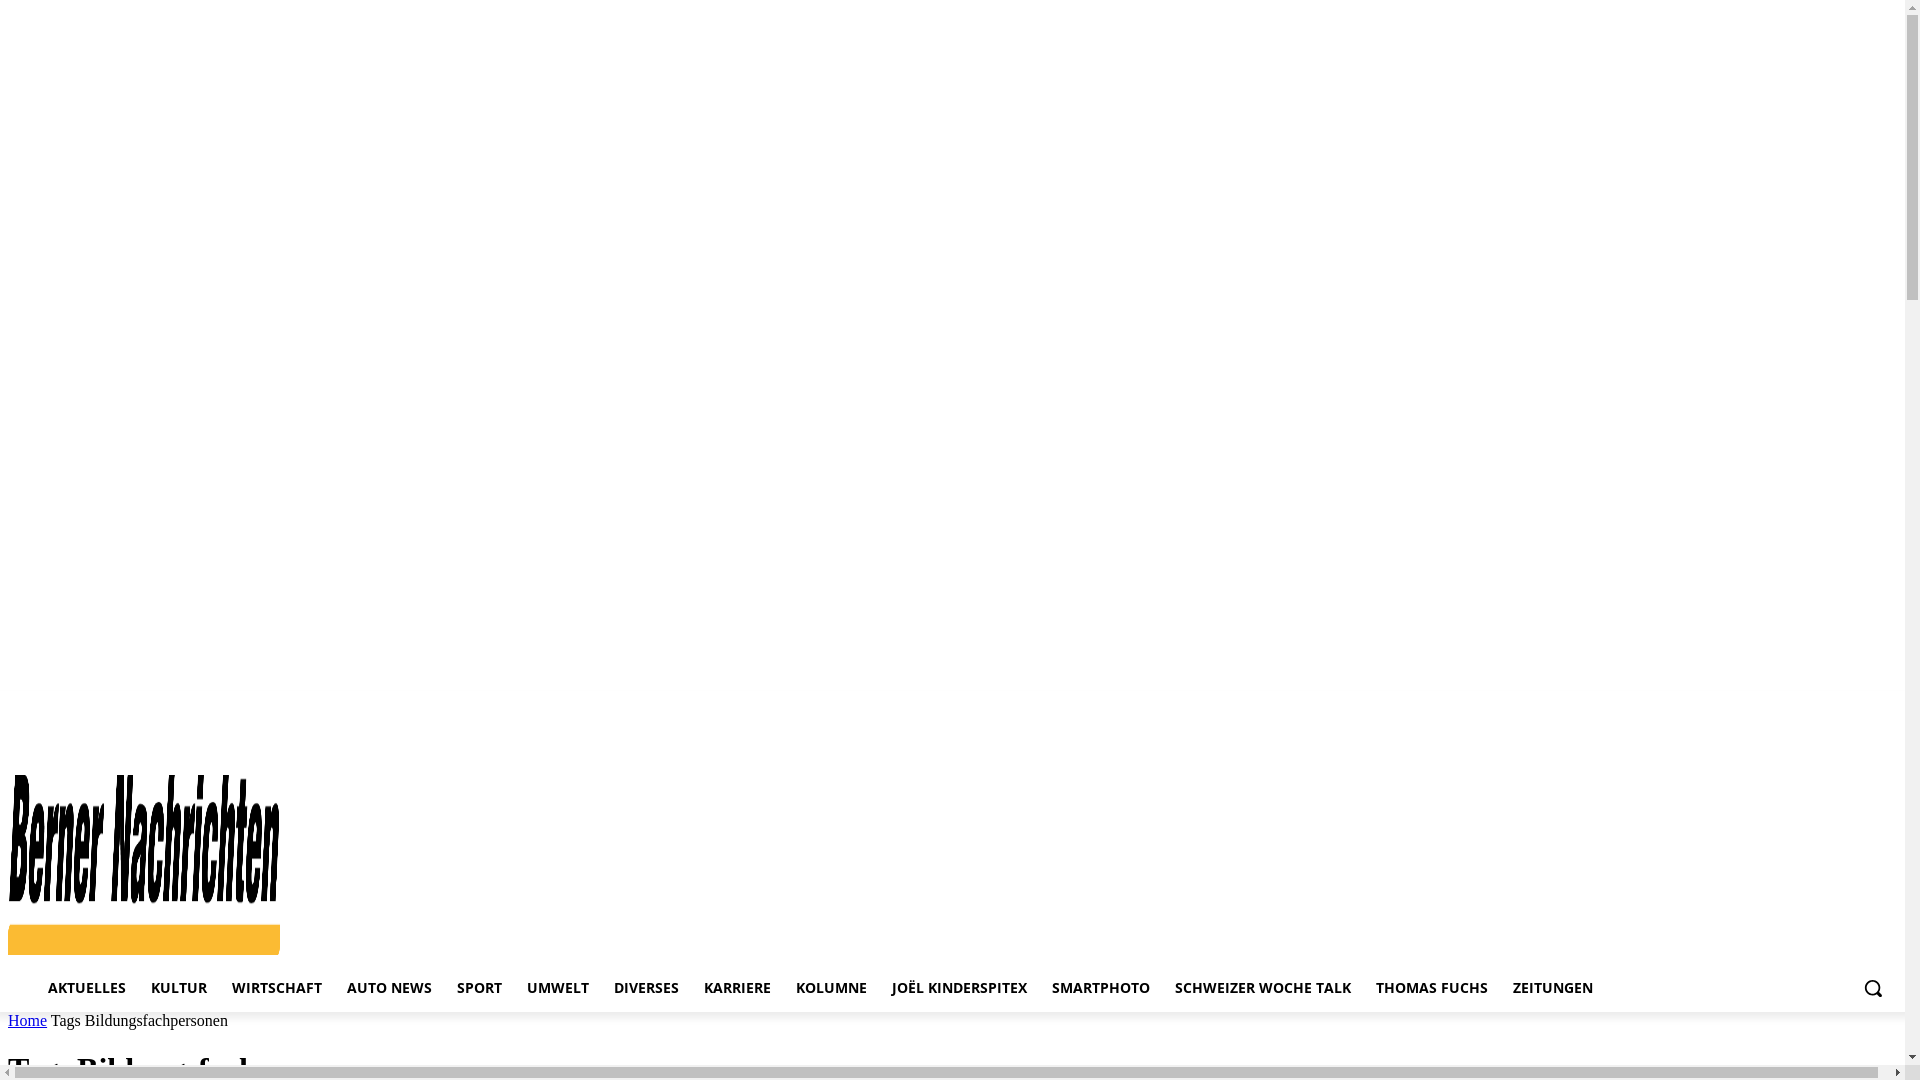  Describe the element at coordinates (1786, 733) in the screenshot. I see `Tarife` at that location.